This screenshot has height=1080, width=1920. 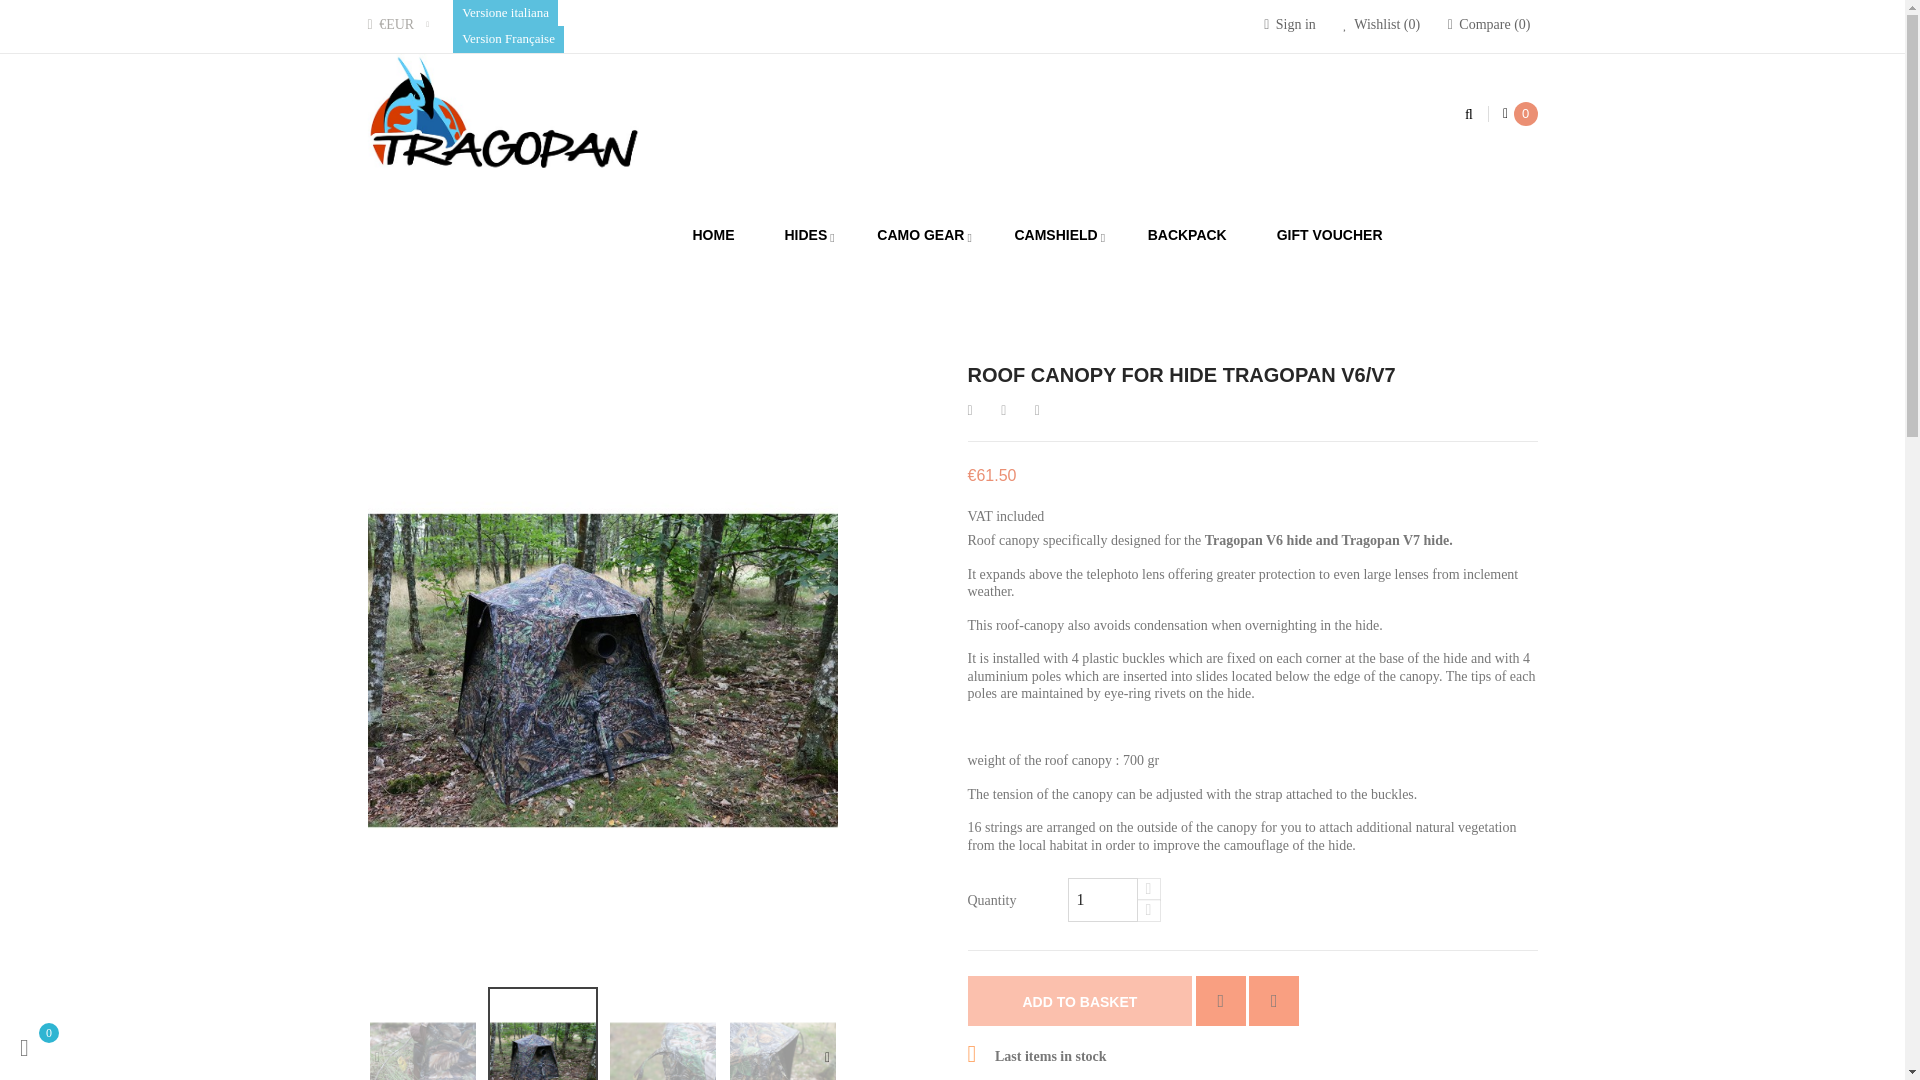 I want to click on GIFT VOUCHER, so click(x=1329, y=236).